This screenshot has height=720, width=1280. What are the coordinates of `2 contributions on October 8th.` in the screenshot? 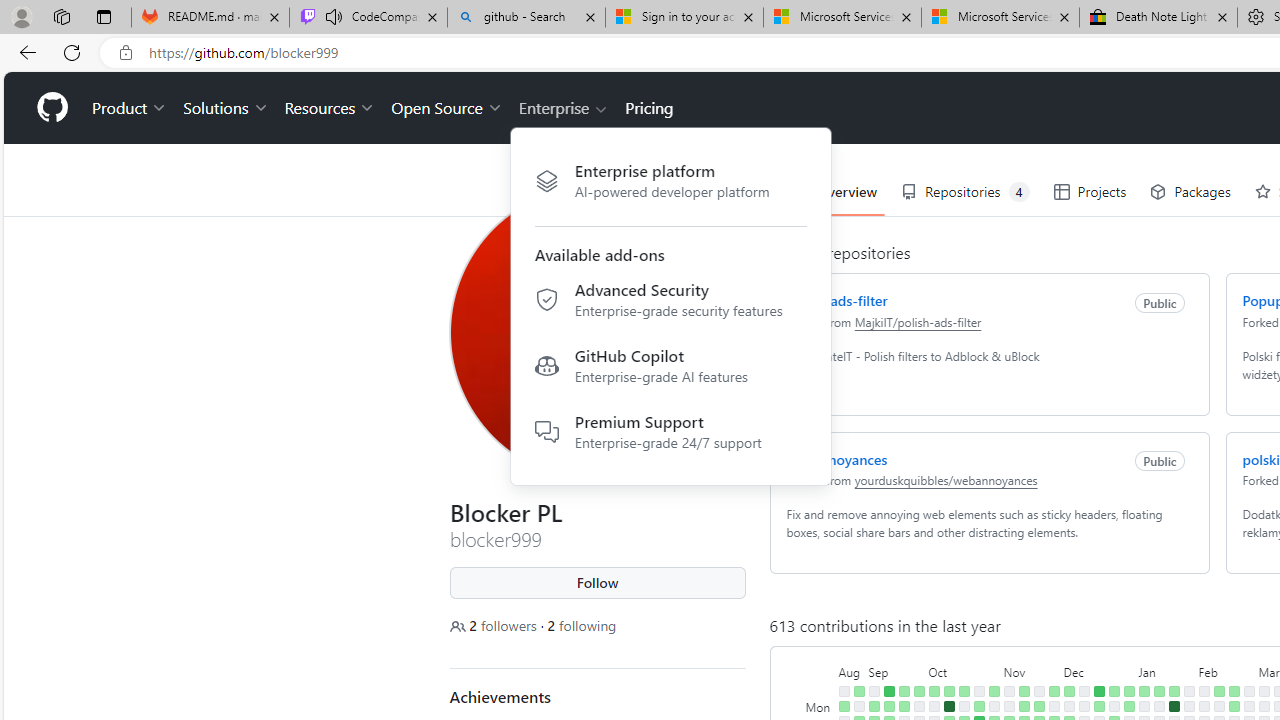 It's located at (948, 691).